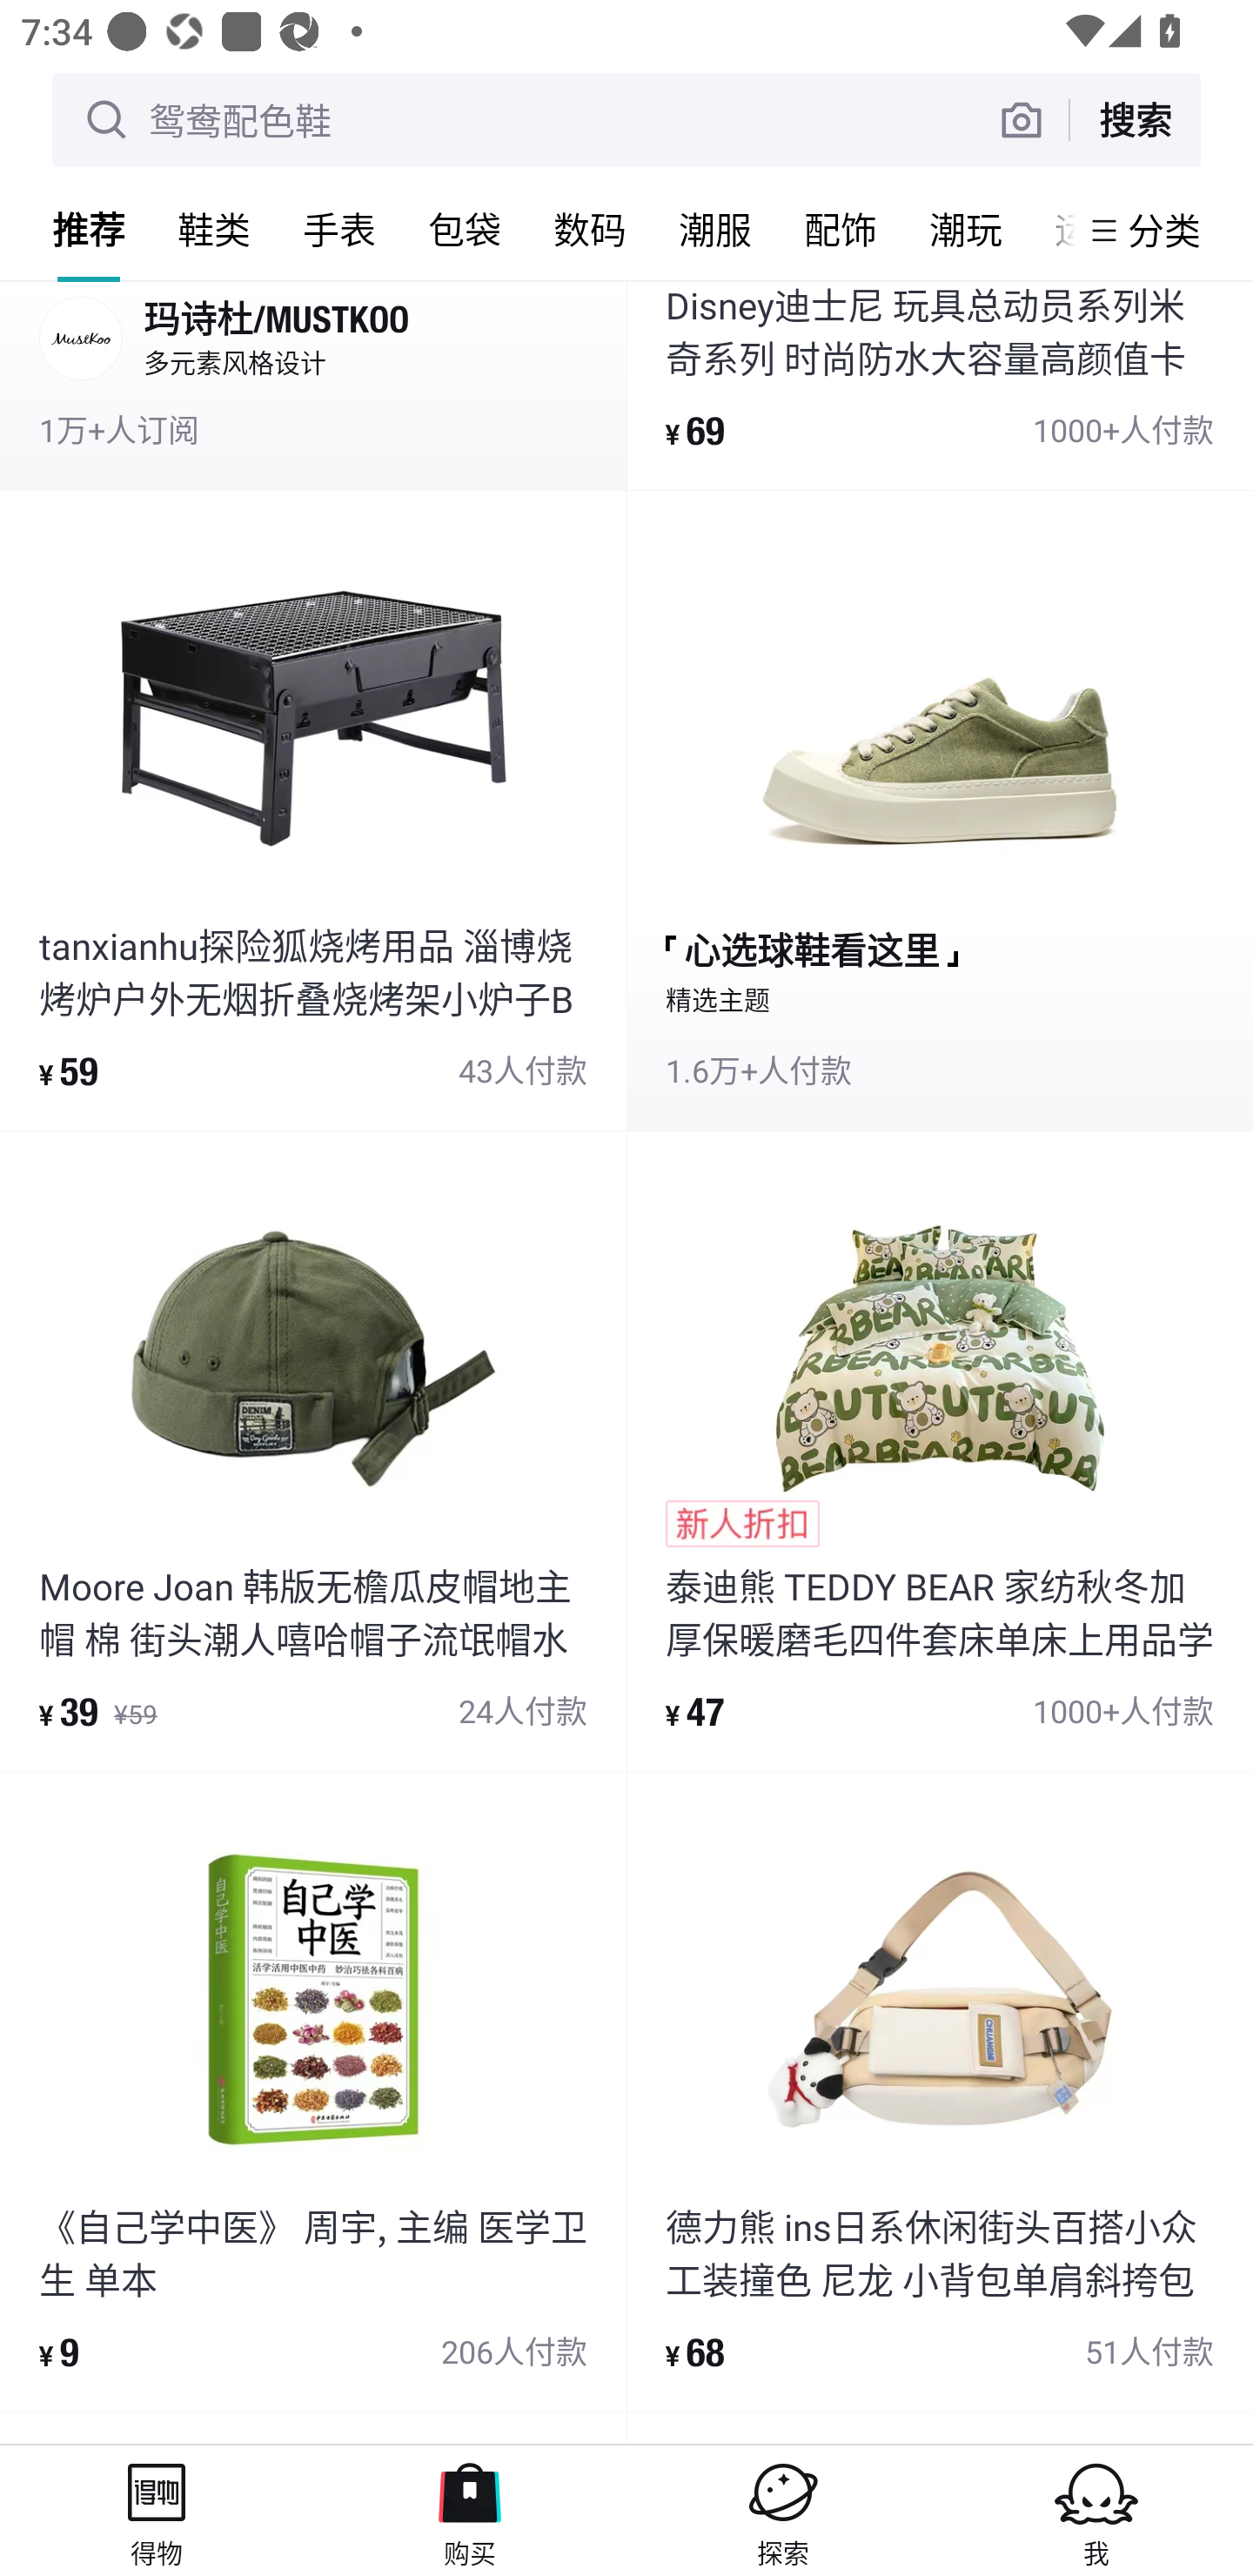  What do you see at coordinates (157, 2510) in the screenshot?
I see `得物` at bounding box center [157, 2510].